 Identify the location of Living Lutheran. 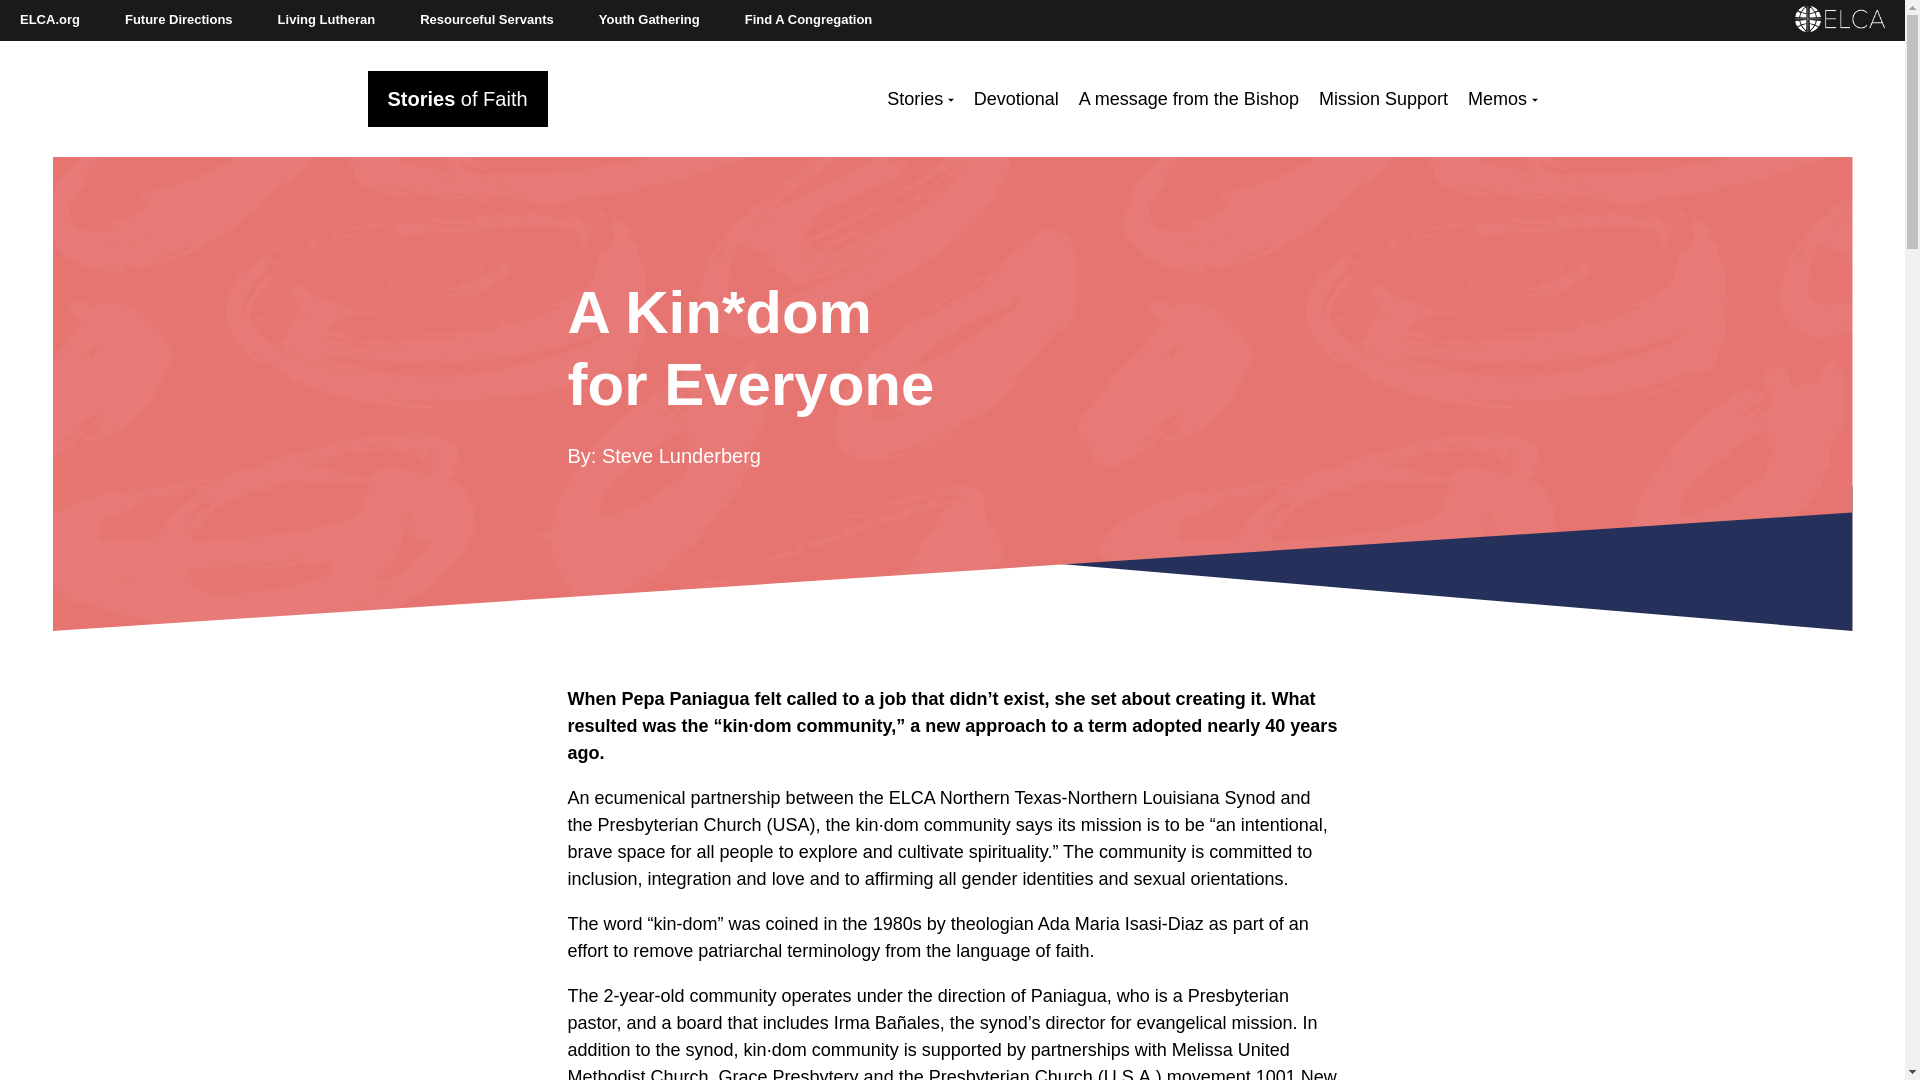
(326, 20).